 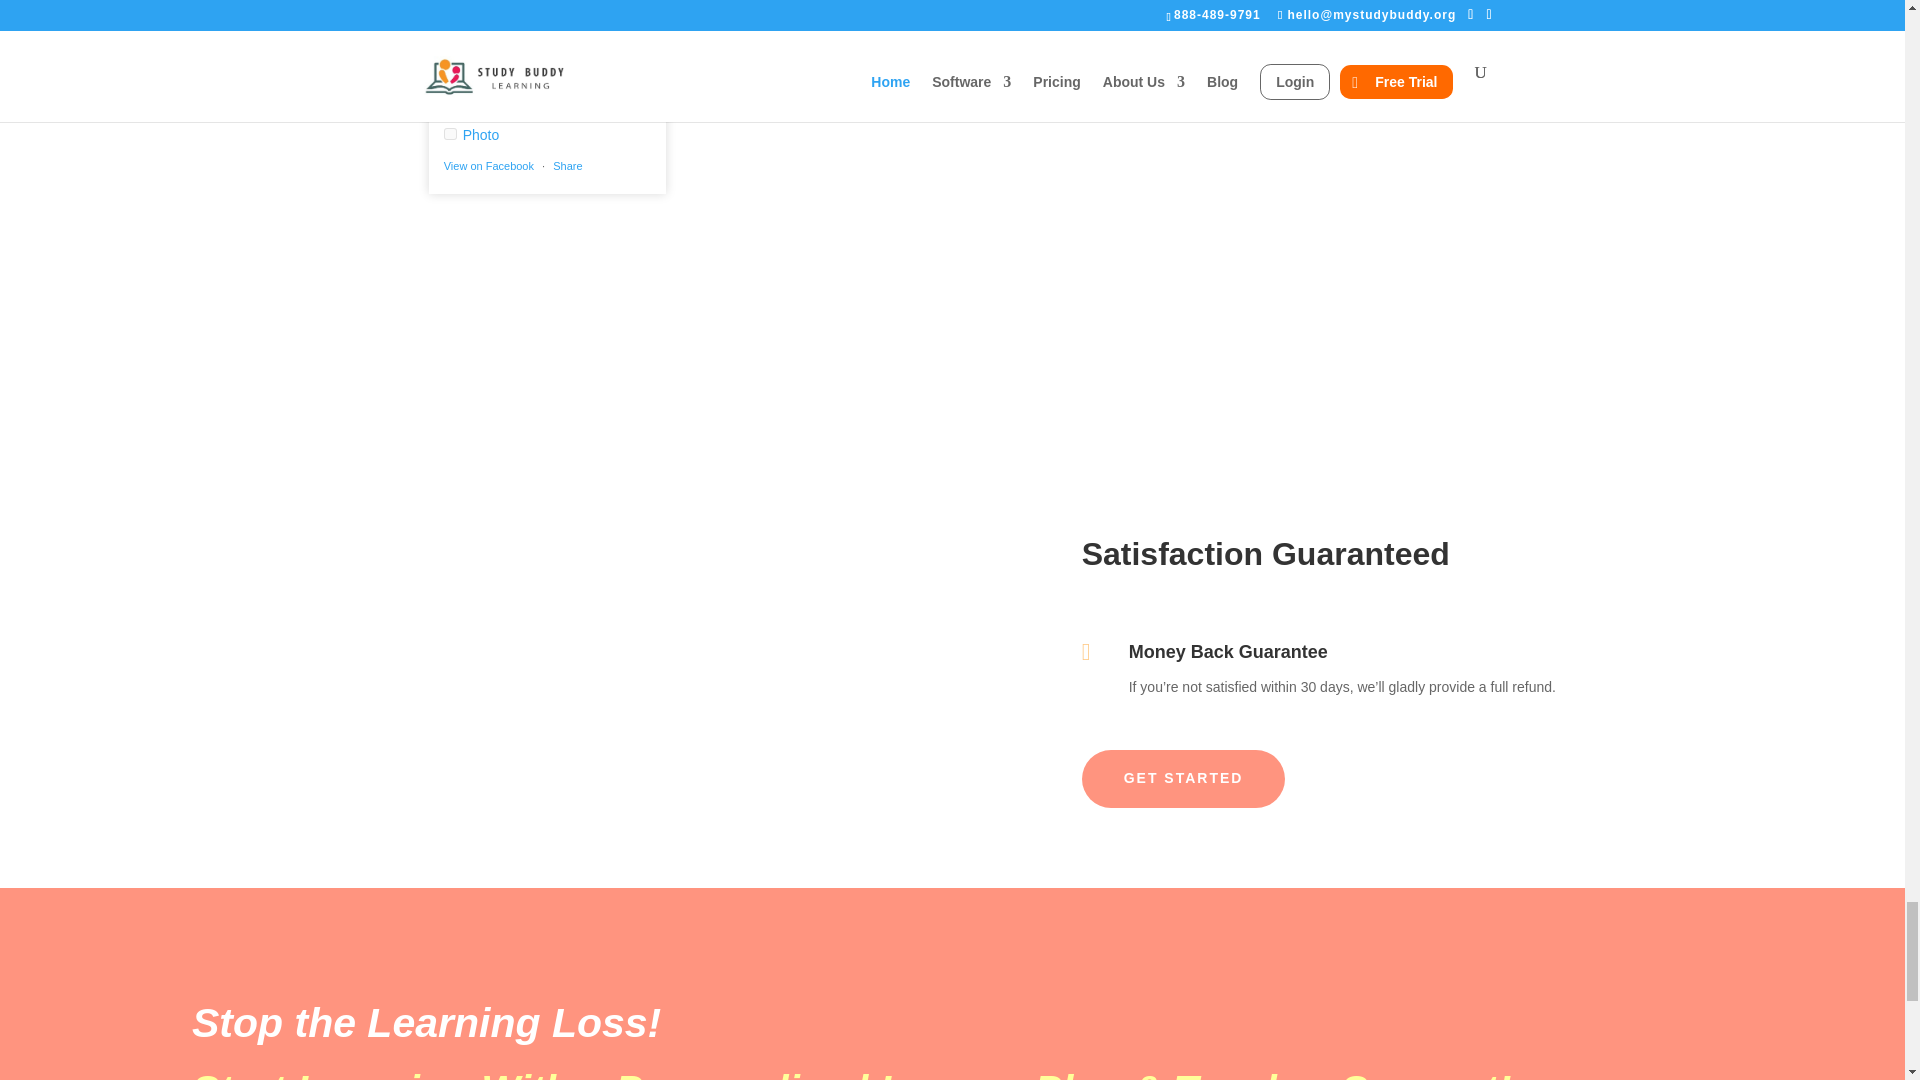 What do you see at coordinates (488, 165) in the screenshot?
I see `View on Facebook` at bounding box center [488, 165].